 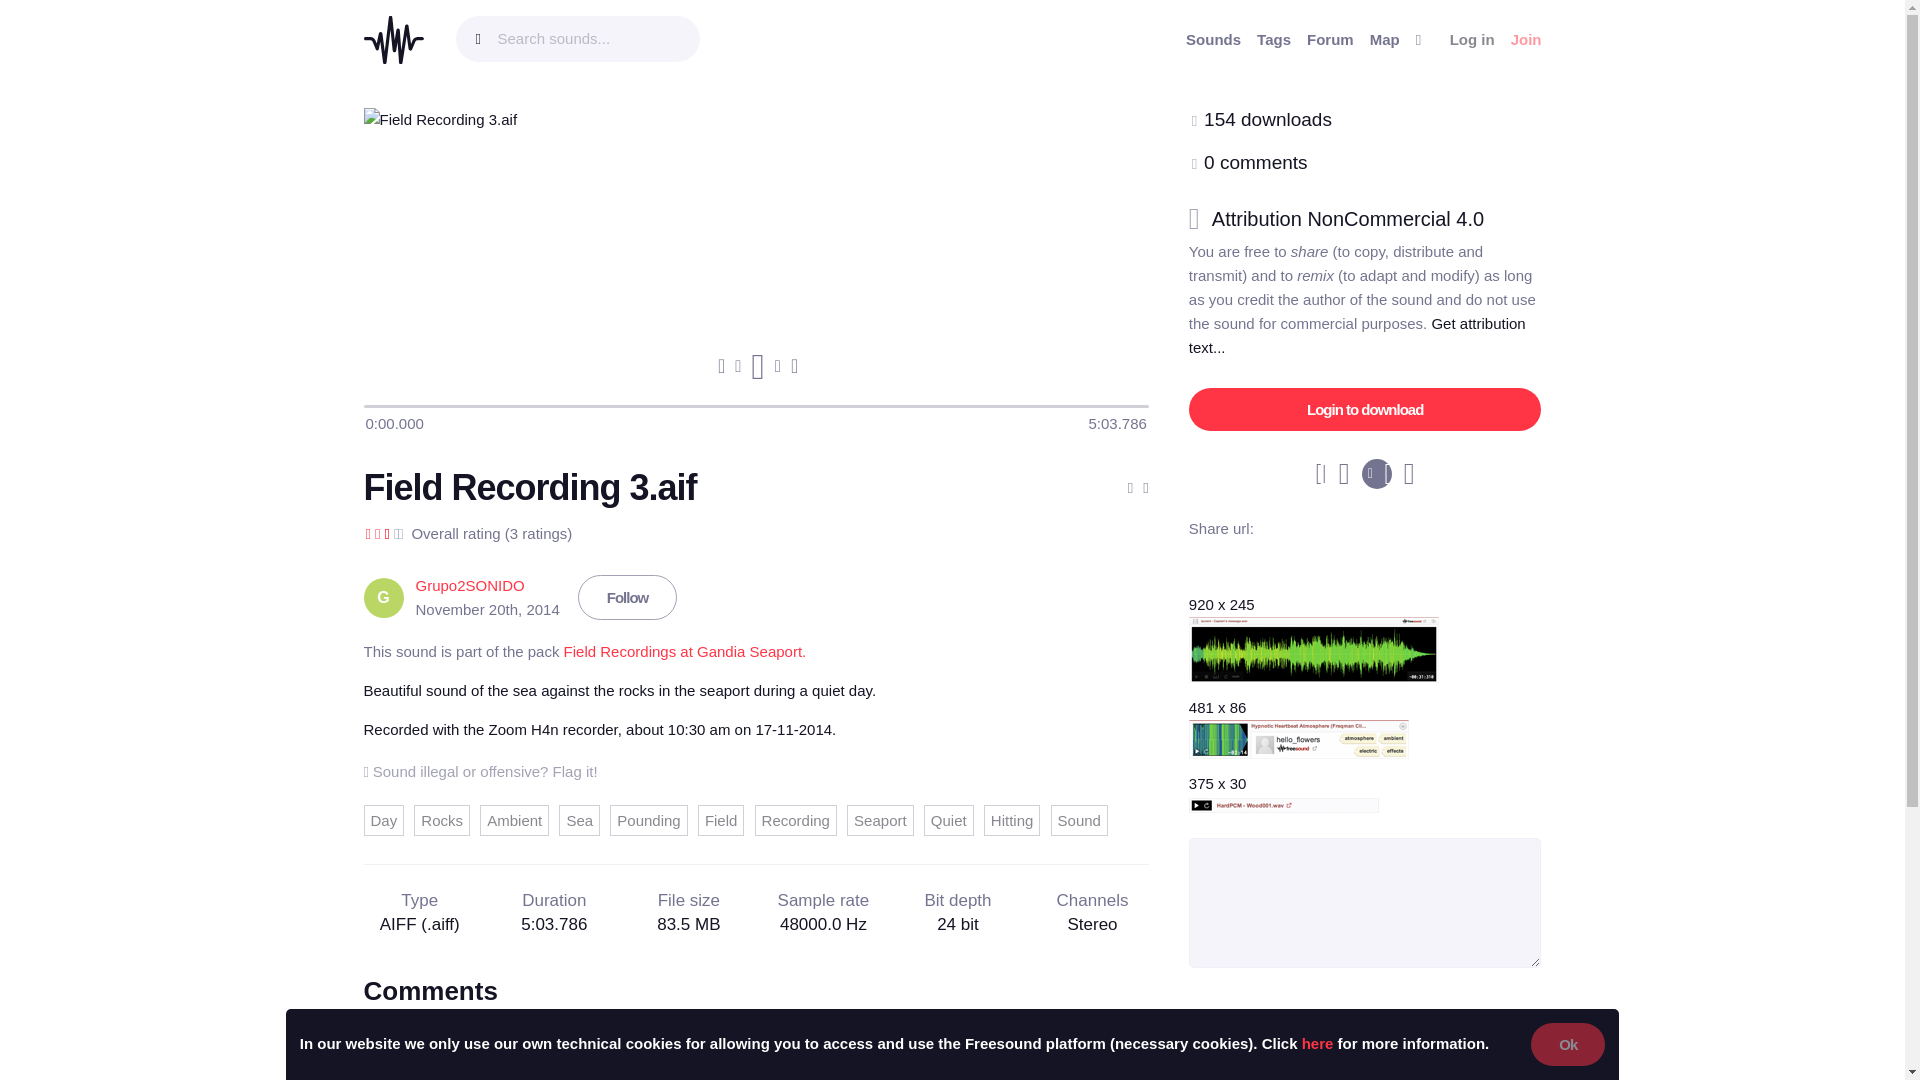 What do you see at coordinates (1568, 1044) in the screenshot?
I see `Ok` at bounding box center [1568, 1044].